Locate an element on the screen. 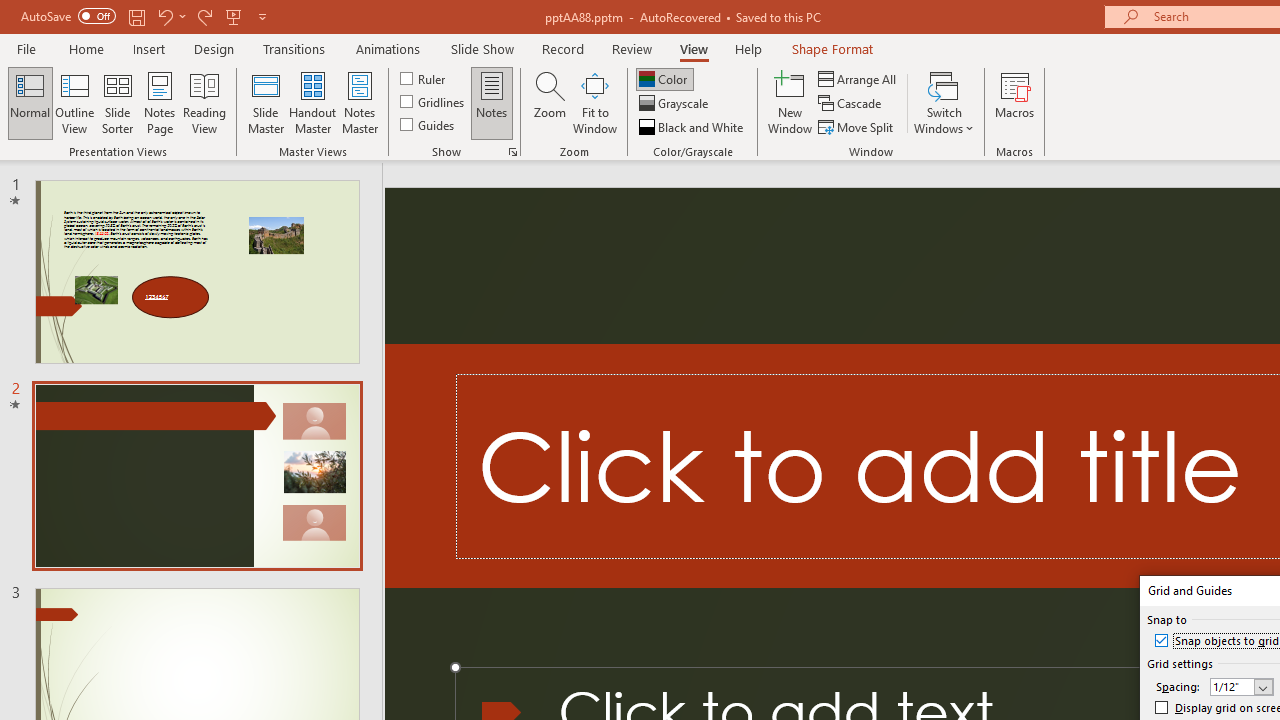 This screenshot has height=720, width=1280. Cascade is located at coordinates (852, 104).